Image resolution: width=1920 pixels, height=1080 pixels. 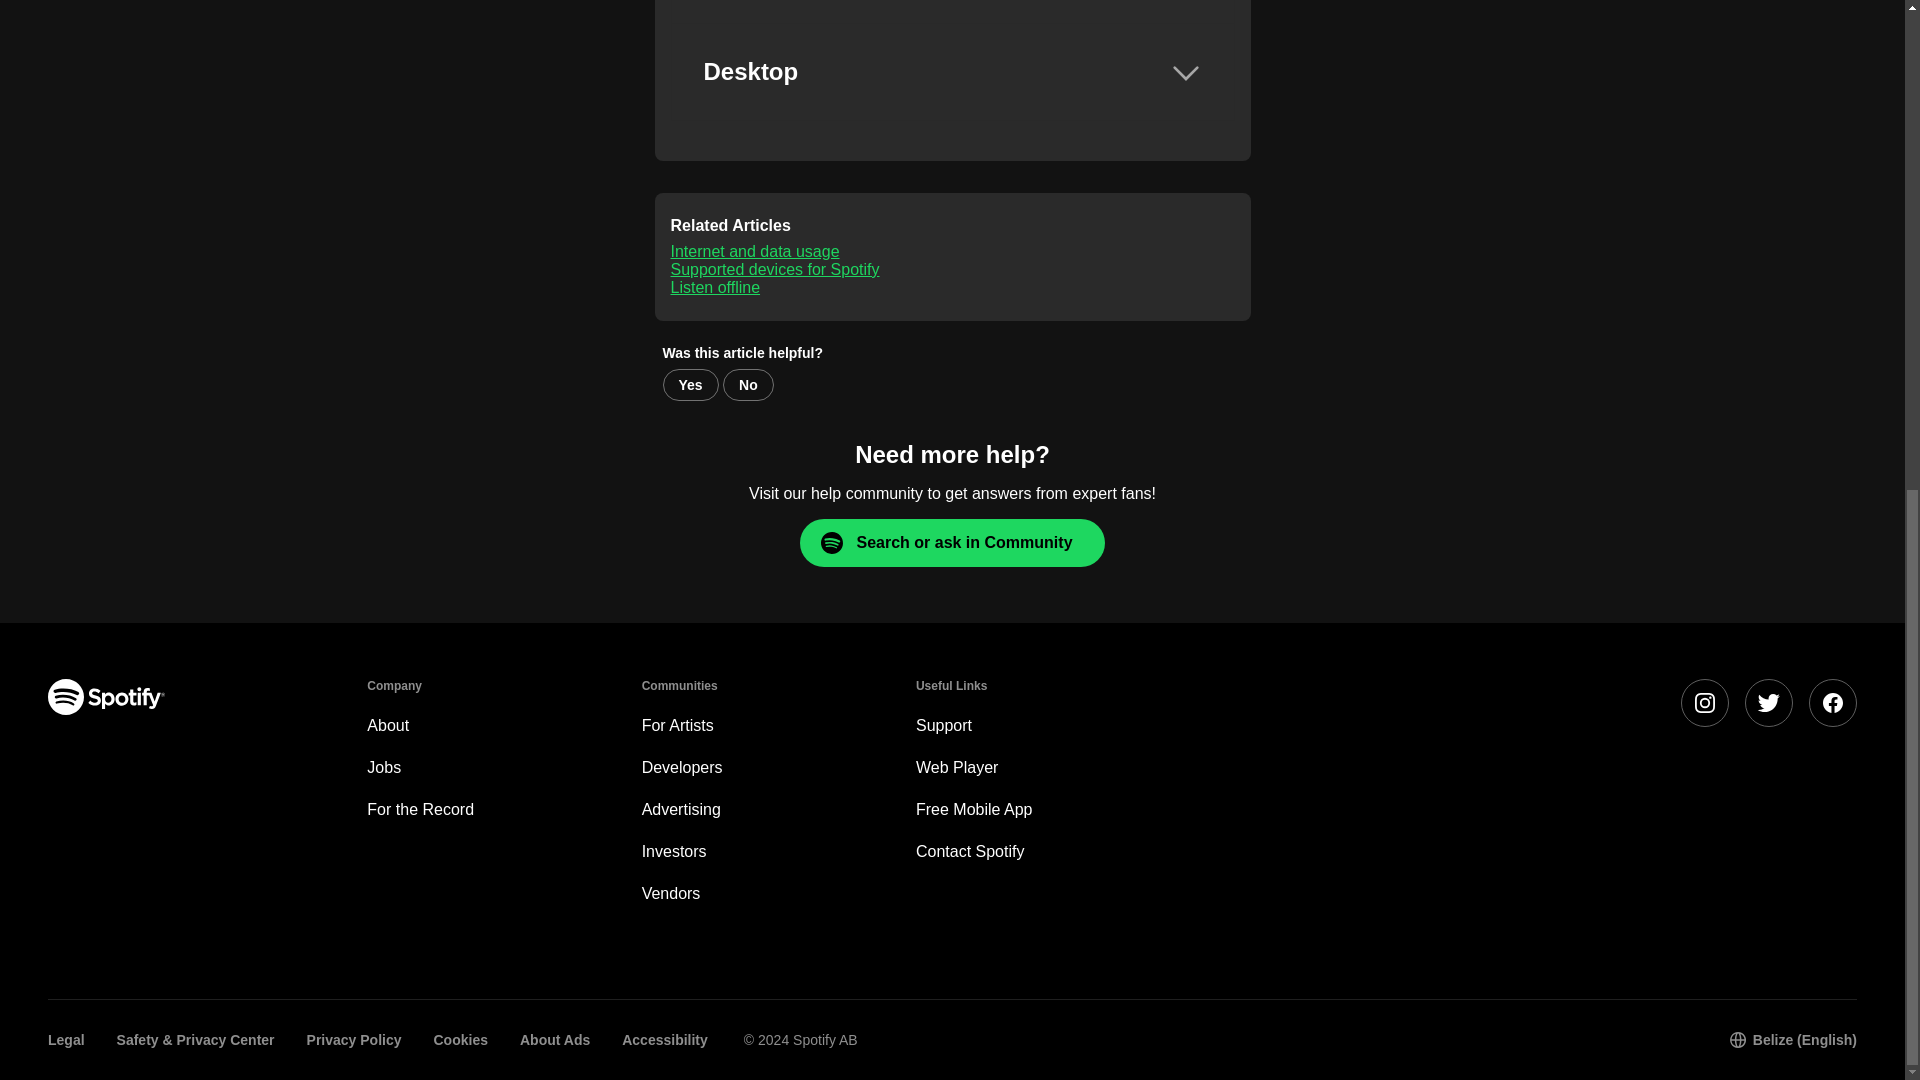 I want to click on Desktop, so click(x=953, y=71).